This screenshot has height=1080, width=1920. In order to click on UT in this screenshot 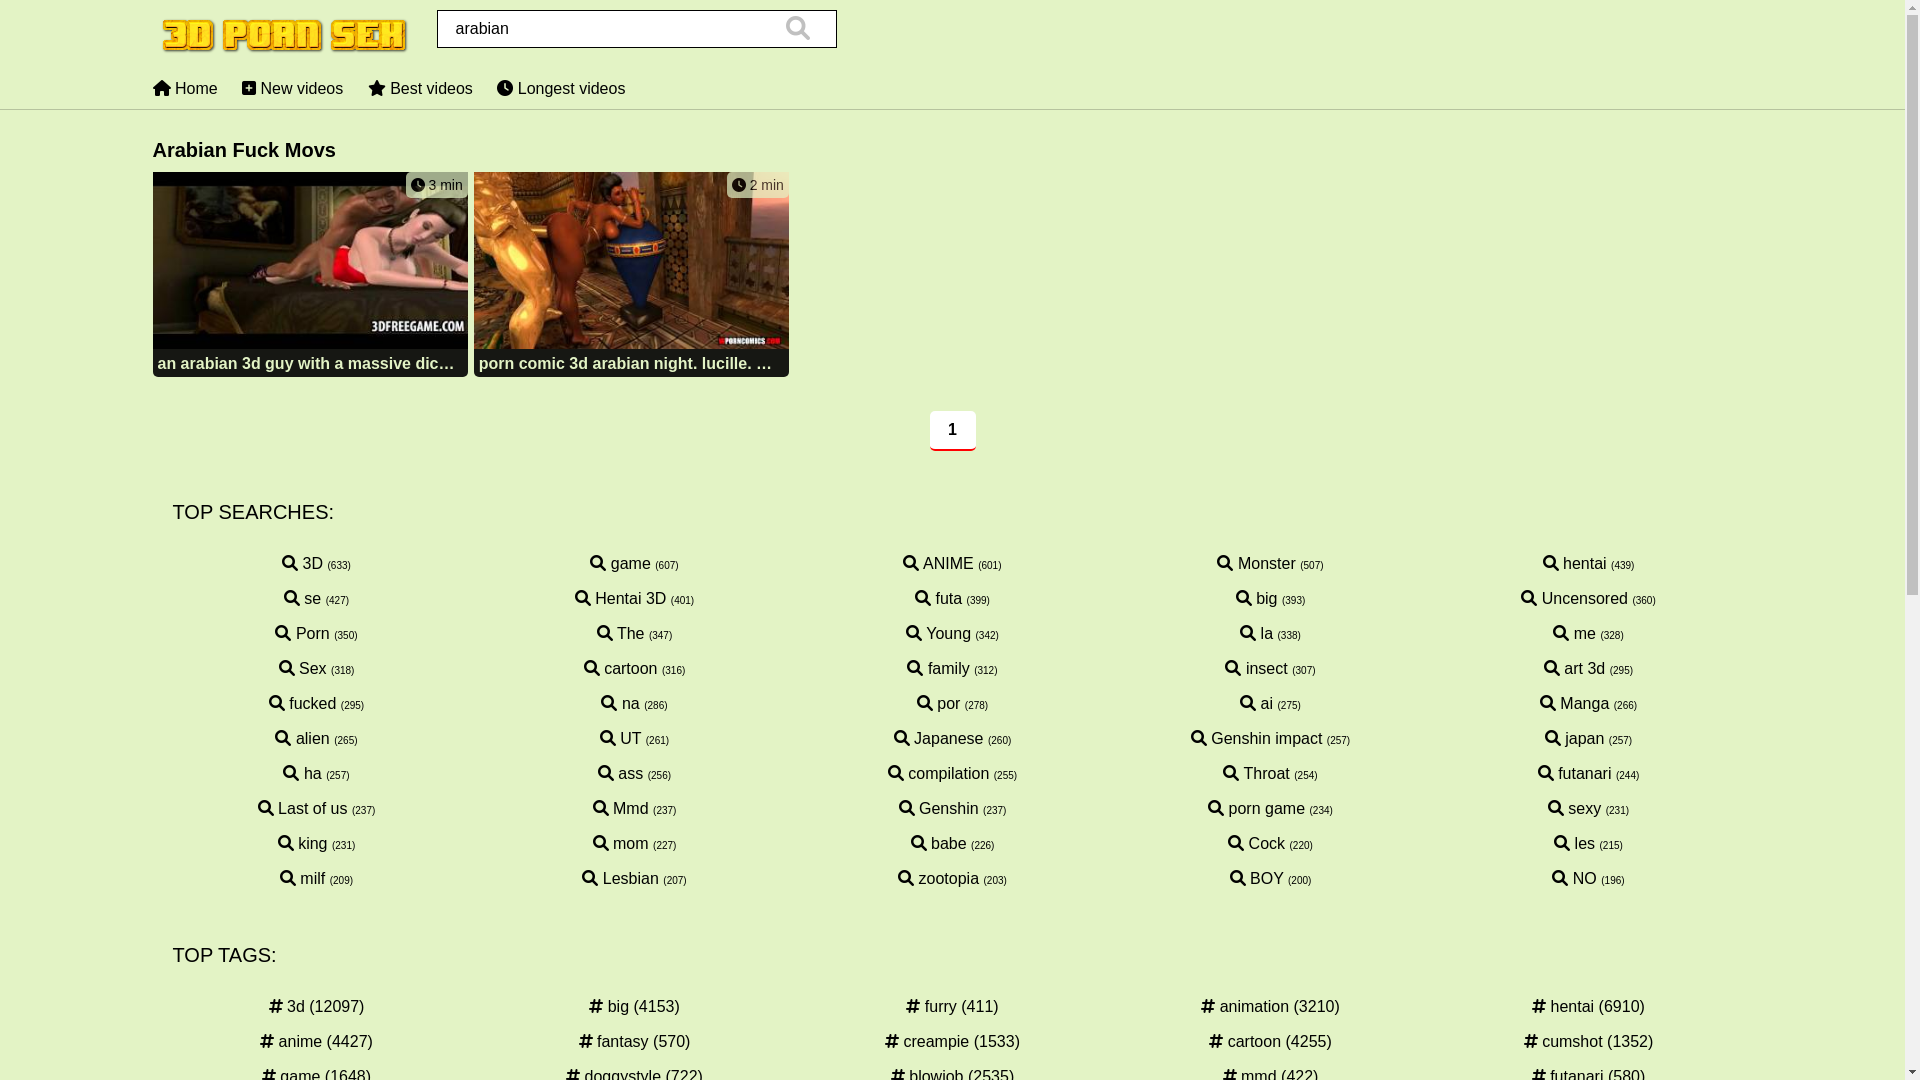, I will do `click(620, 738)`.